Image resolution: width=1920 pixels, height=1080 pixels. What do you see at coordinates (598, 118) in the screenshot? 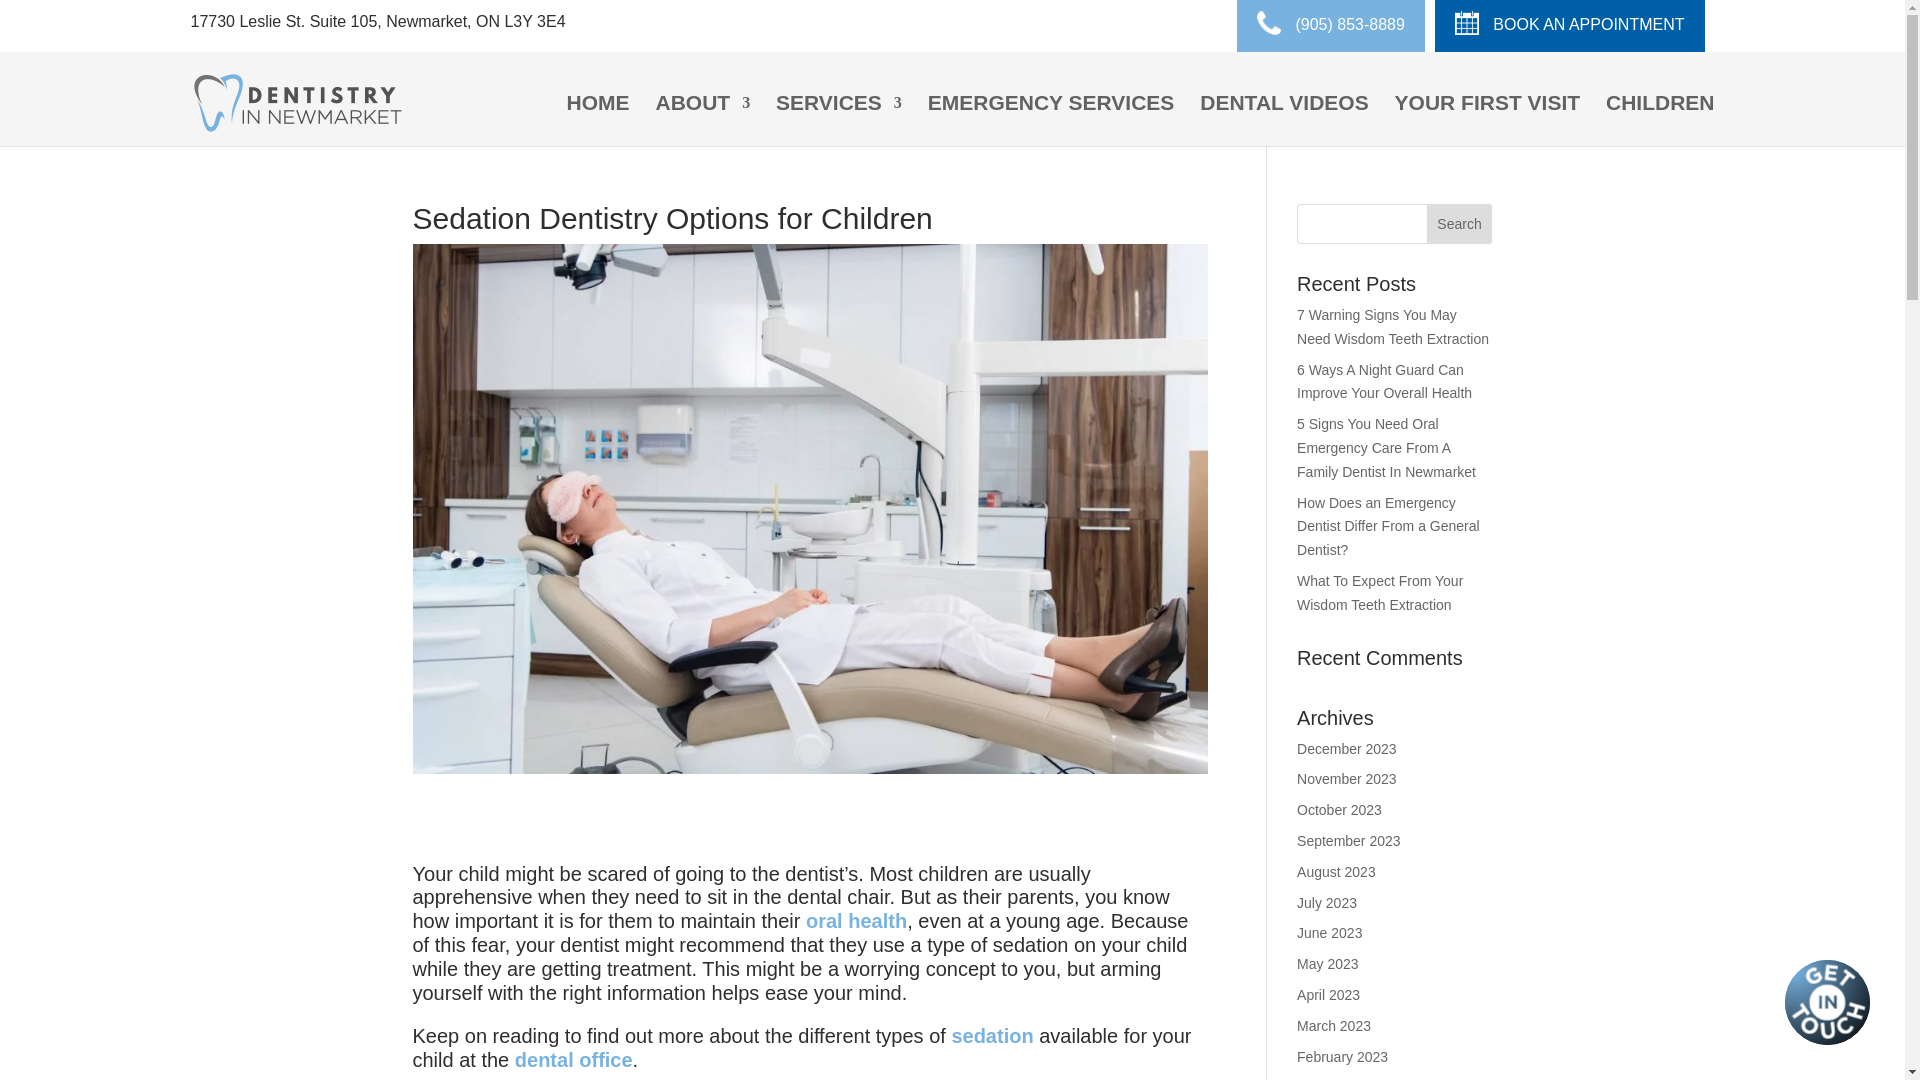
I see `HOME` at bounding box center [598, 118].